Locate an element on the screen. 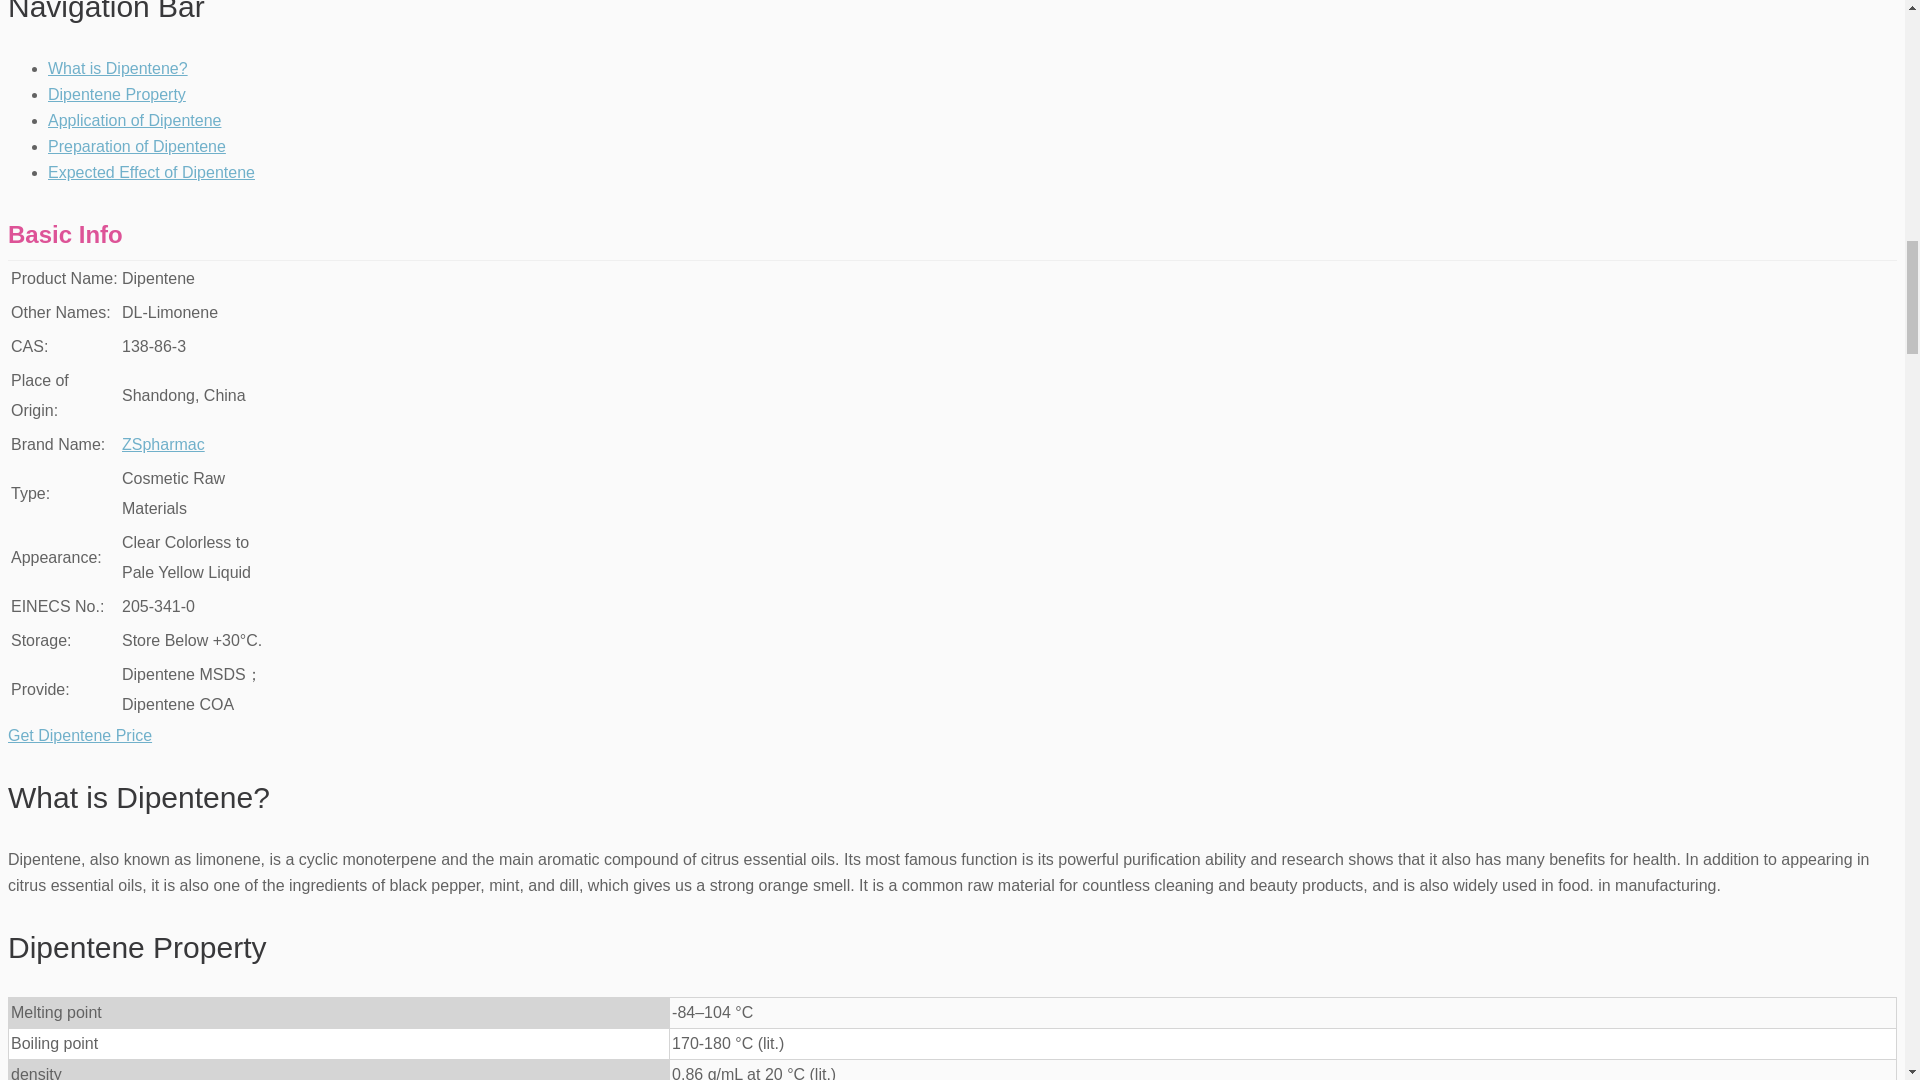 The image size is (1920, 1080). Expected Effect of Dipentene is located at coordinates (152, 172).